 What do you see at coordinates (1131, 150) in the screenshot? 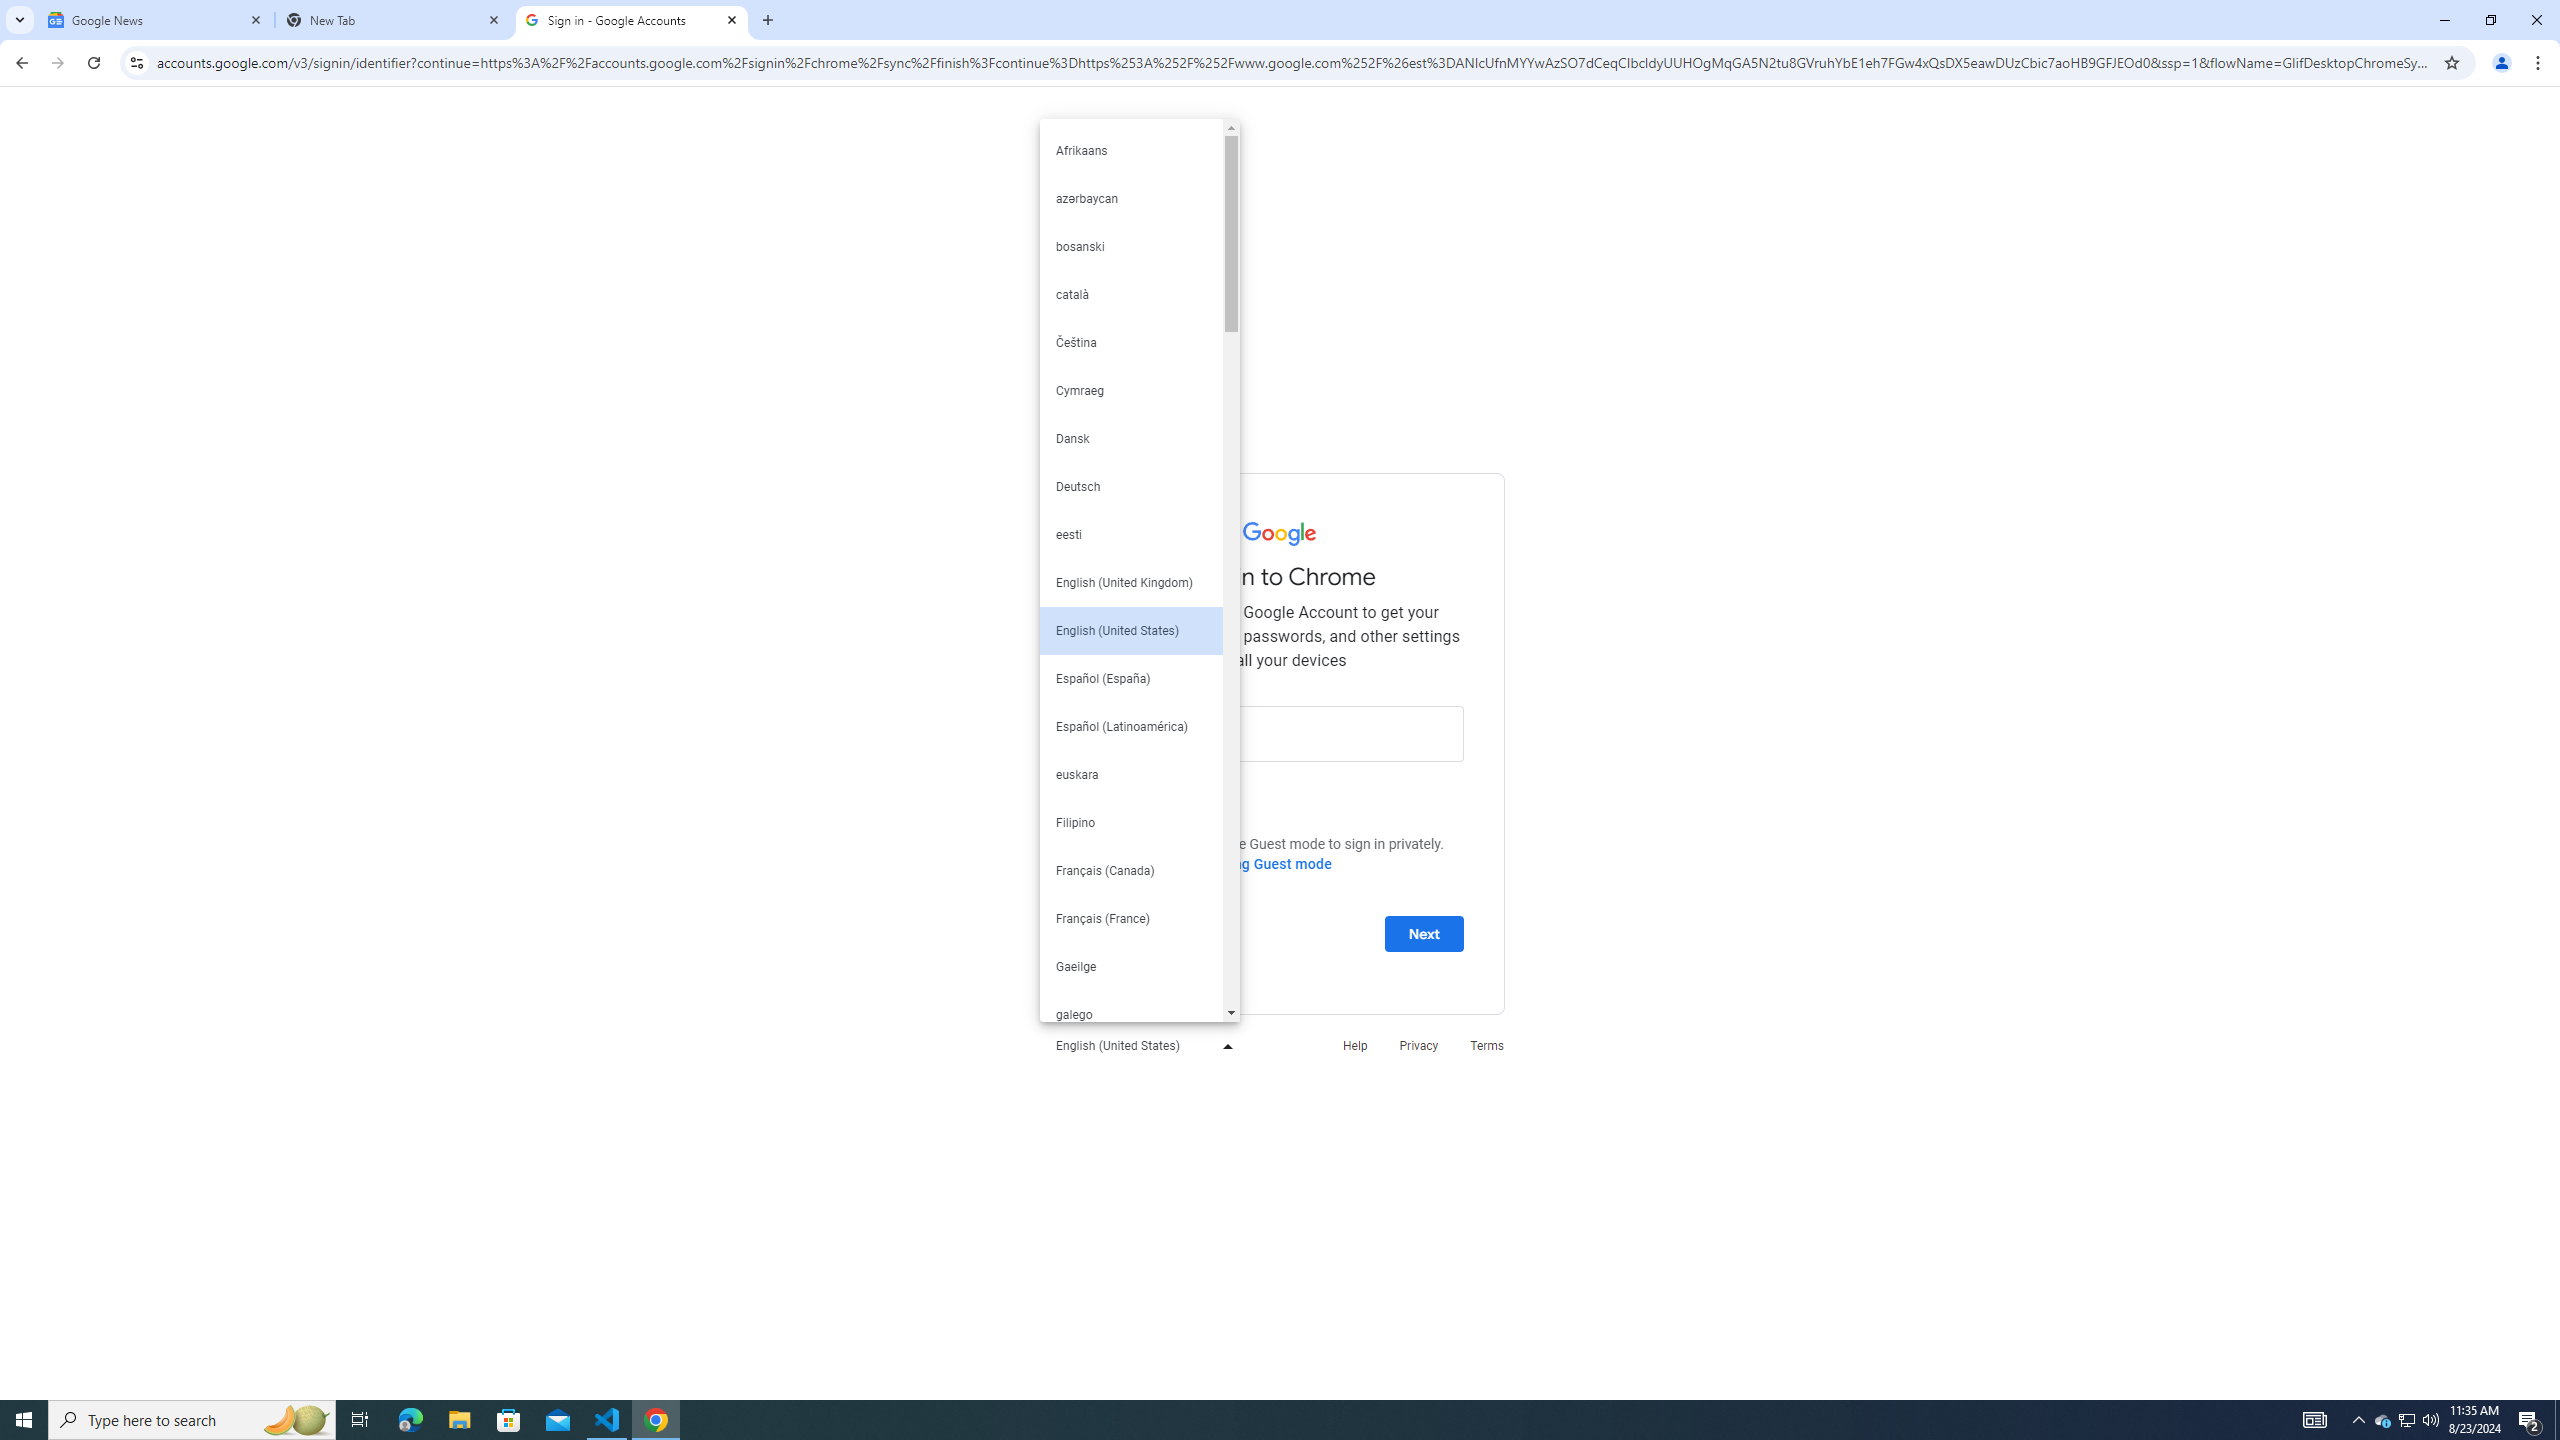
I see `Afrikaans` at bounding box center [1131, 150].